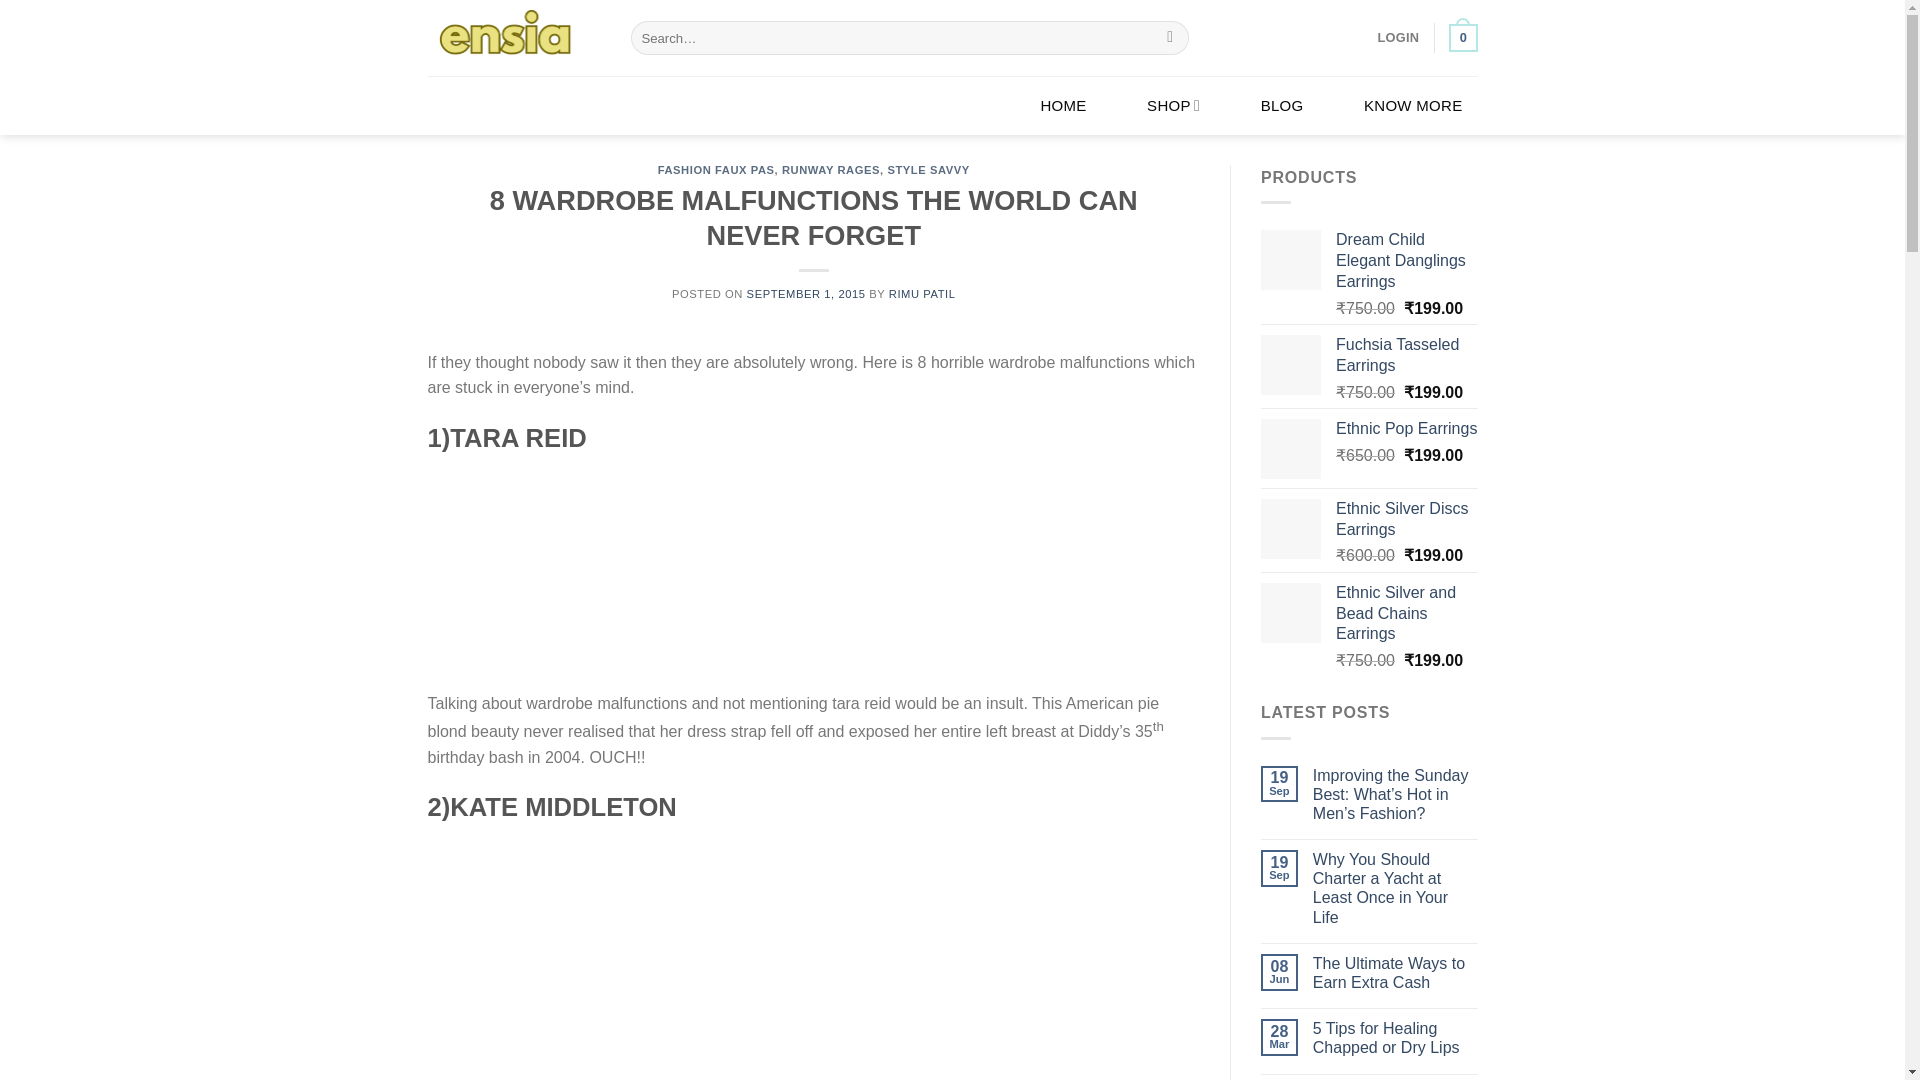 The width and height of the screenshot is (1920, 1080). What do you see at coordinates (806, 294) in the screenshot?
I see `SEPTEMBER 1, 2015` at bounding box center [806, 294].